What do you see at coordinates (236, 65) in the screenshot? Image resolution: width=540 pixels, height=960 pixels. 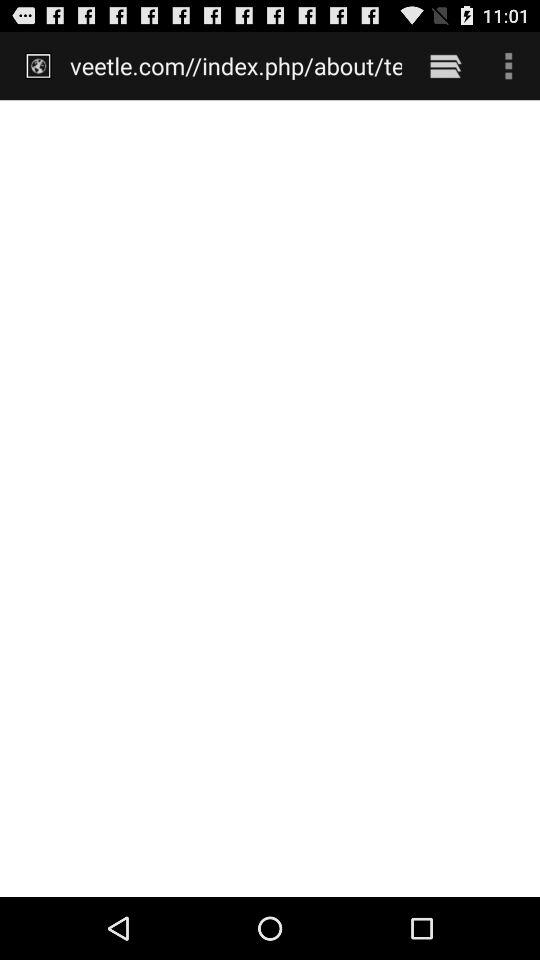 I see `tap the veetle com index icon` at bounding box center [236, 65].